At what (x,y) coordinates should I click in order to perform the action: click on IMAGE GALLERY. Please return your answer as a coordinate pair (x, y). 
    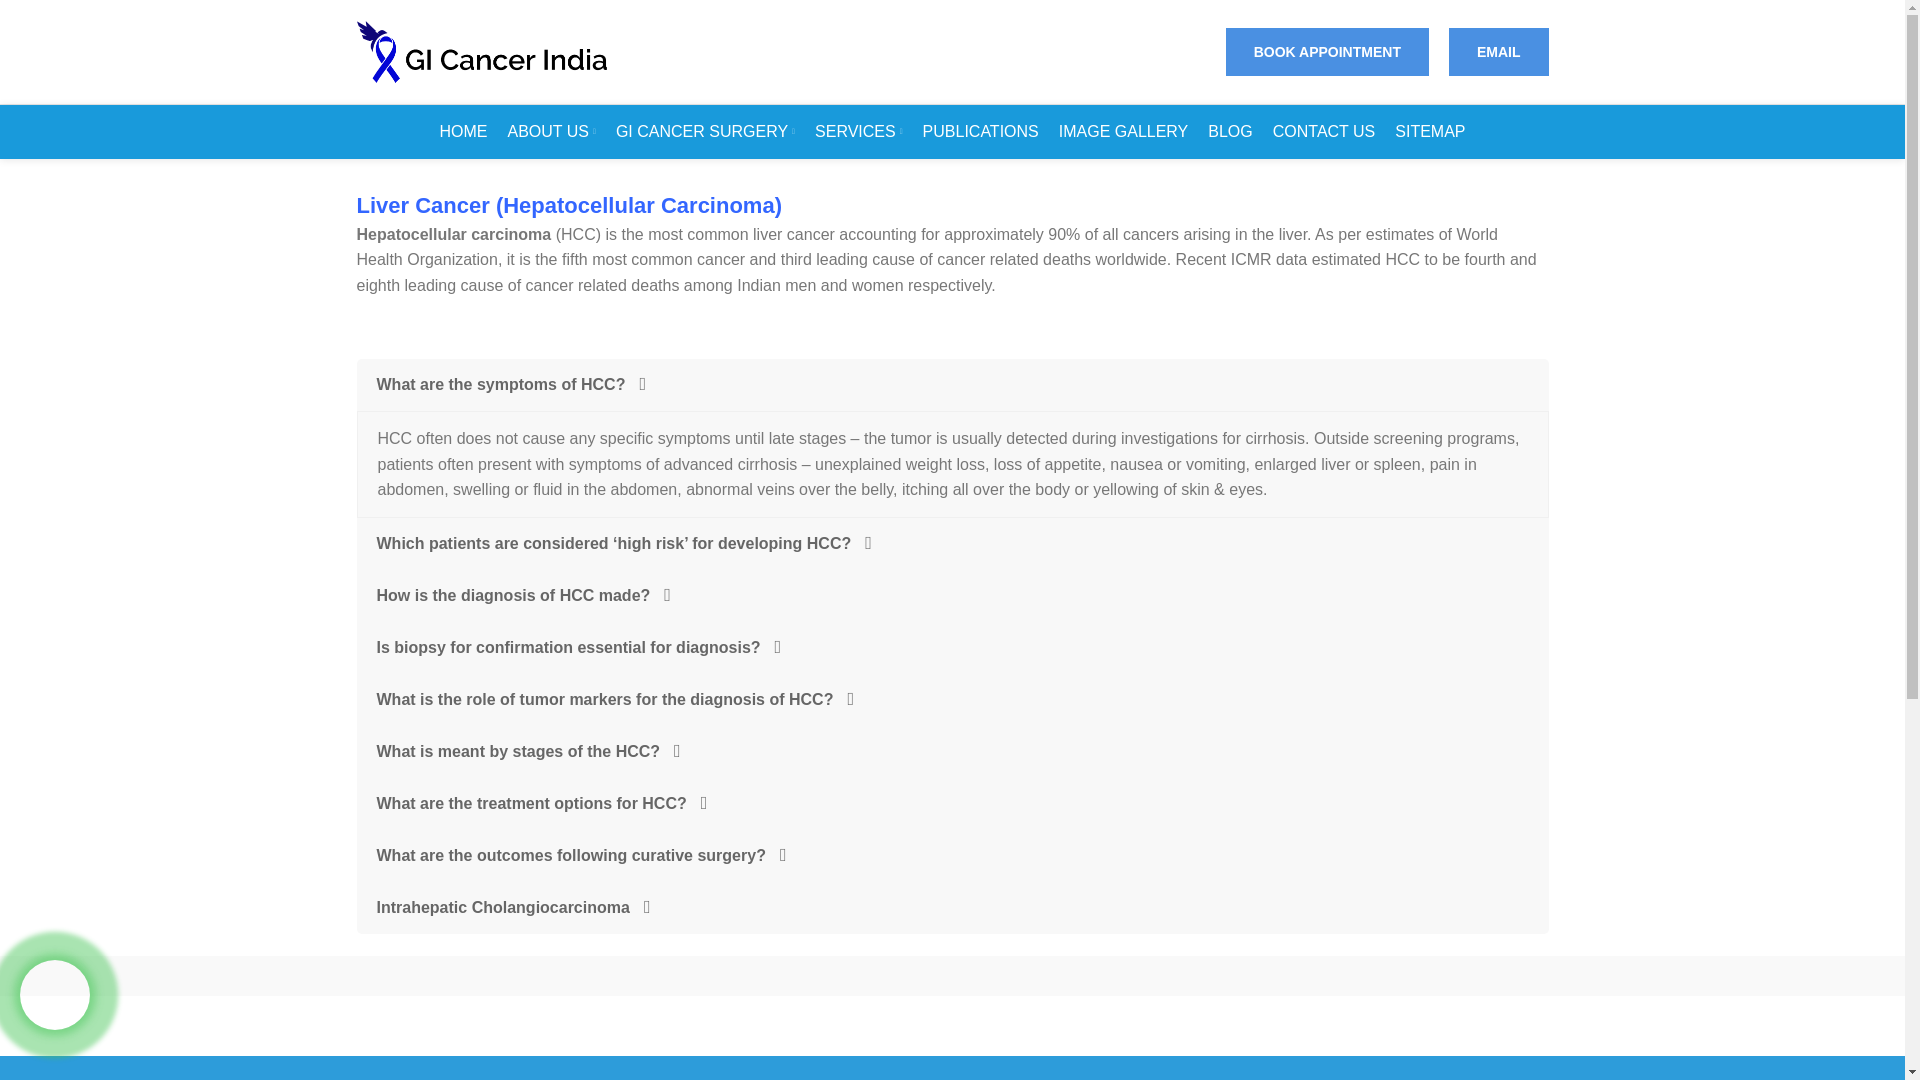
    Looking at the image, I should click on (1123, 132).